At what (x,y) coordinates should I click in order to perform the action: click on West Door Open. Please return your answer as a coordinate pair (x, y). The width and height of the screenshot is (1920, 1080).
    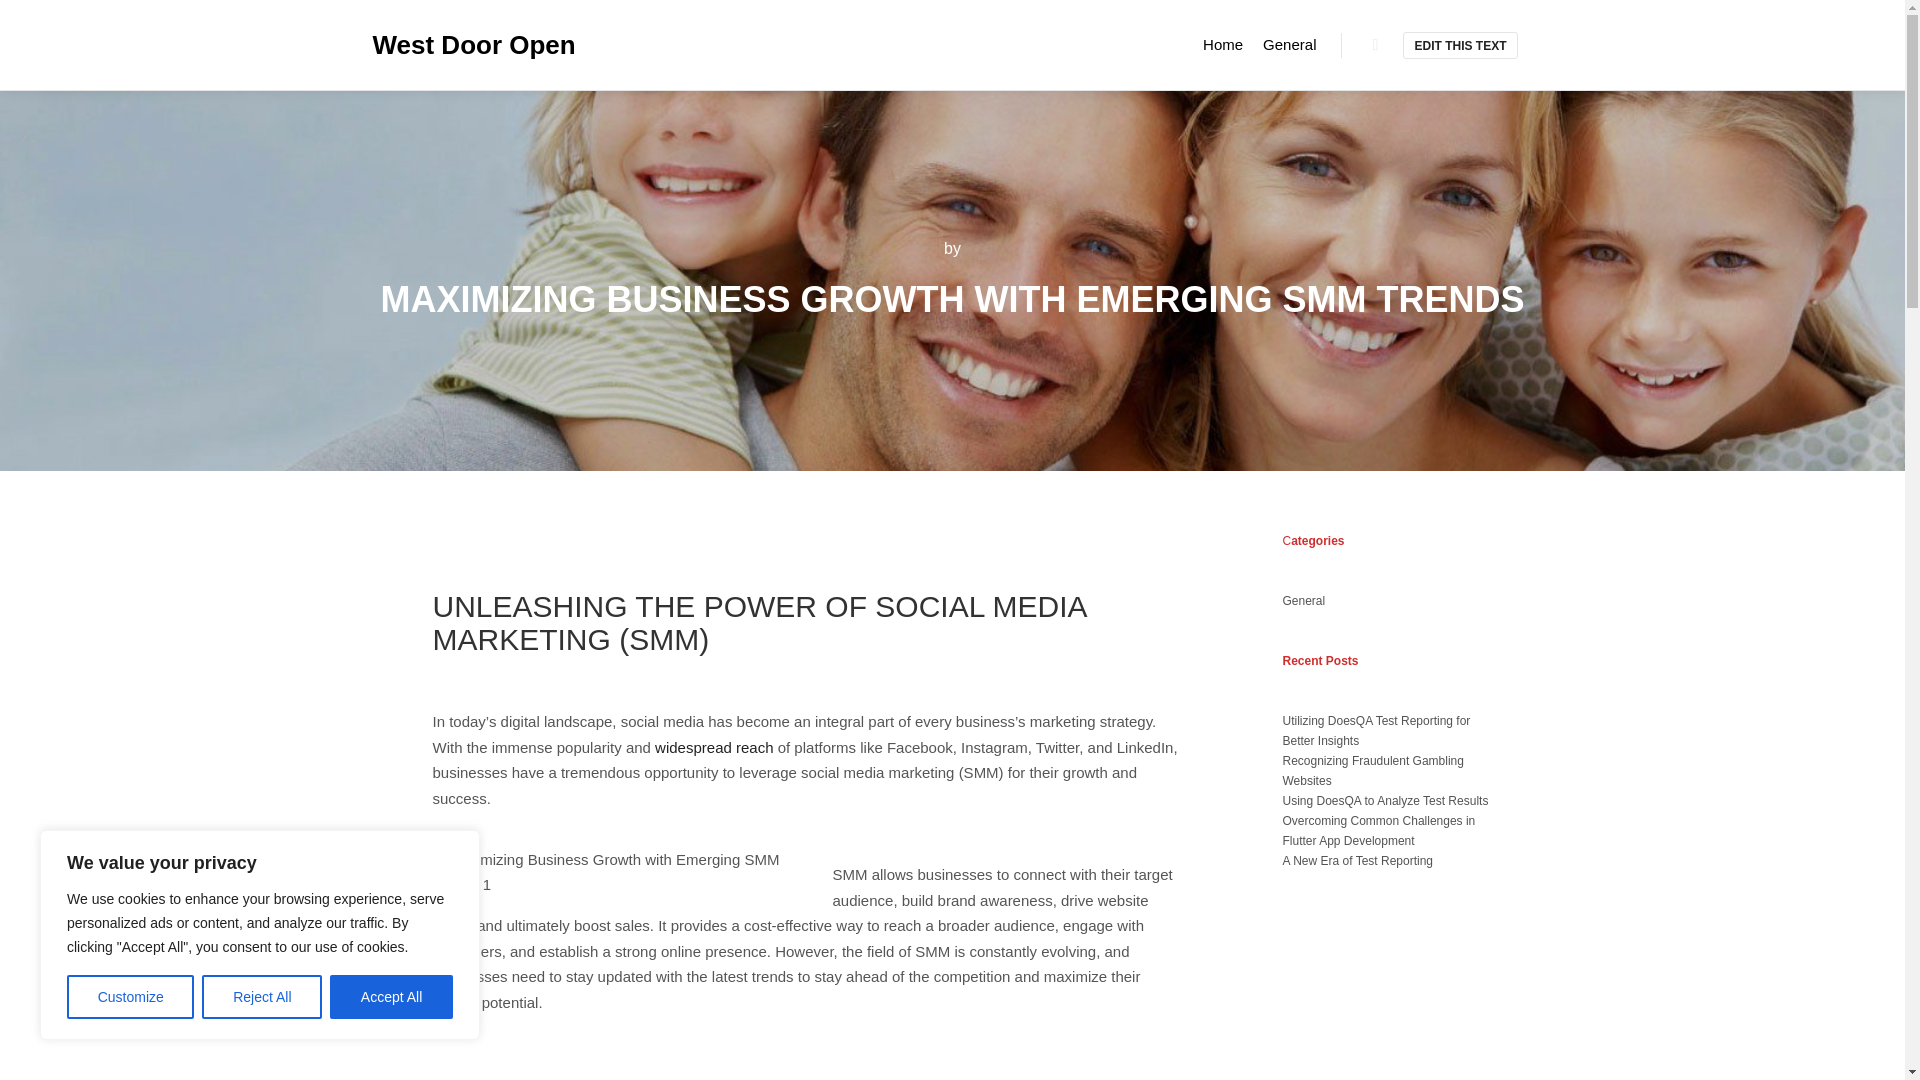
    Looking at the image, I should click on (472, 44).